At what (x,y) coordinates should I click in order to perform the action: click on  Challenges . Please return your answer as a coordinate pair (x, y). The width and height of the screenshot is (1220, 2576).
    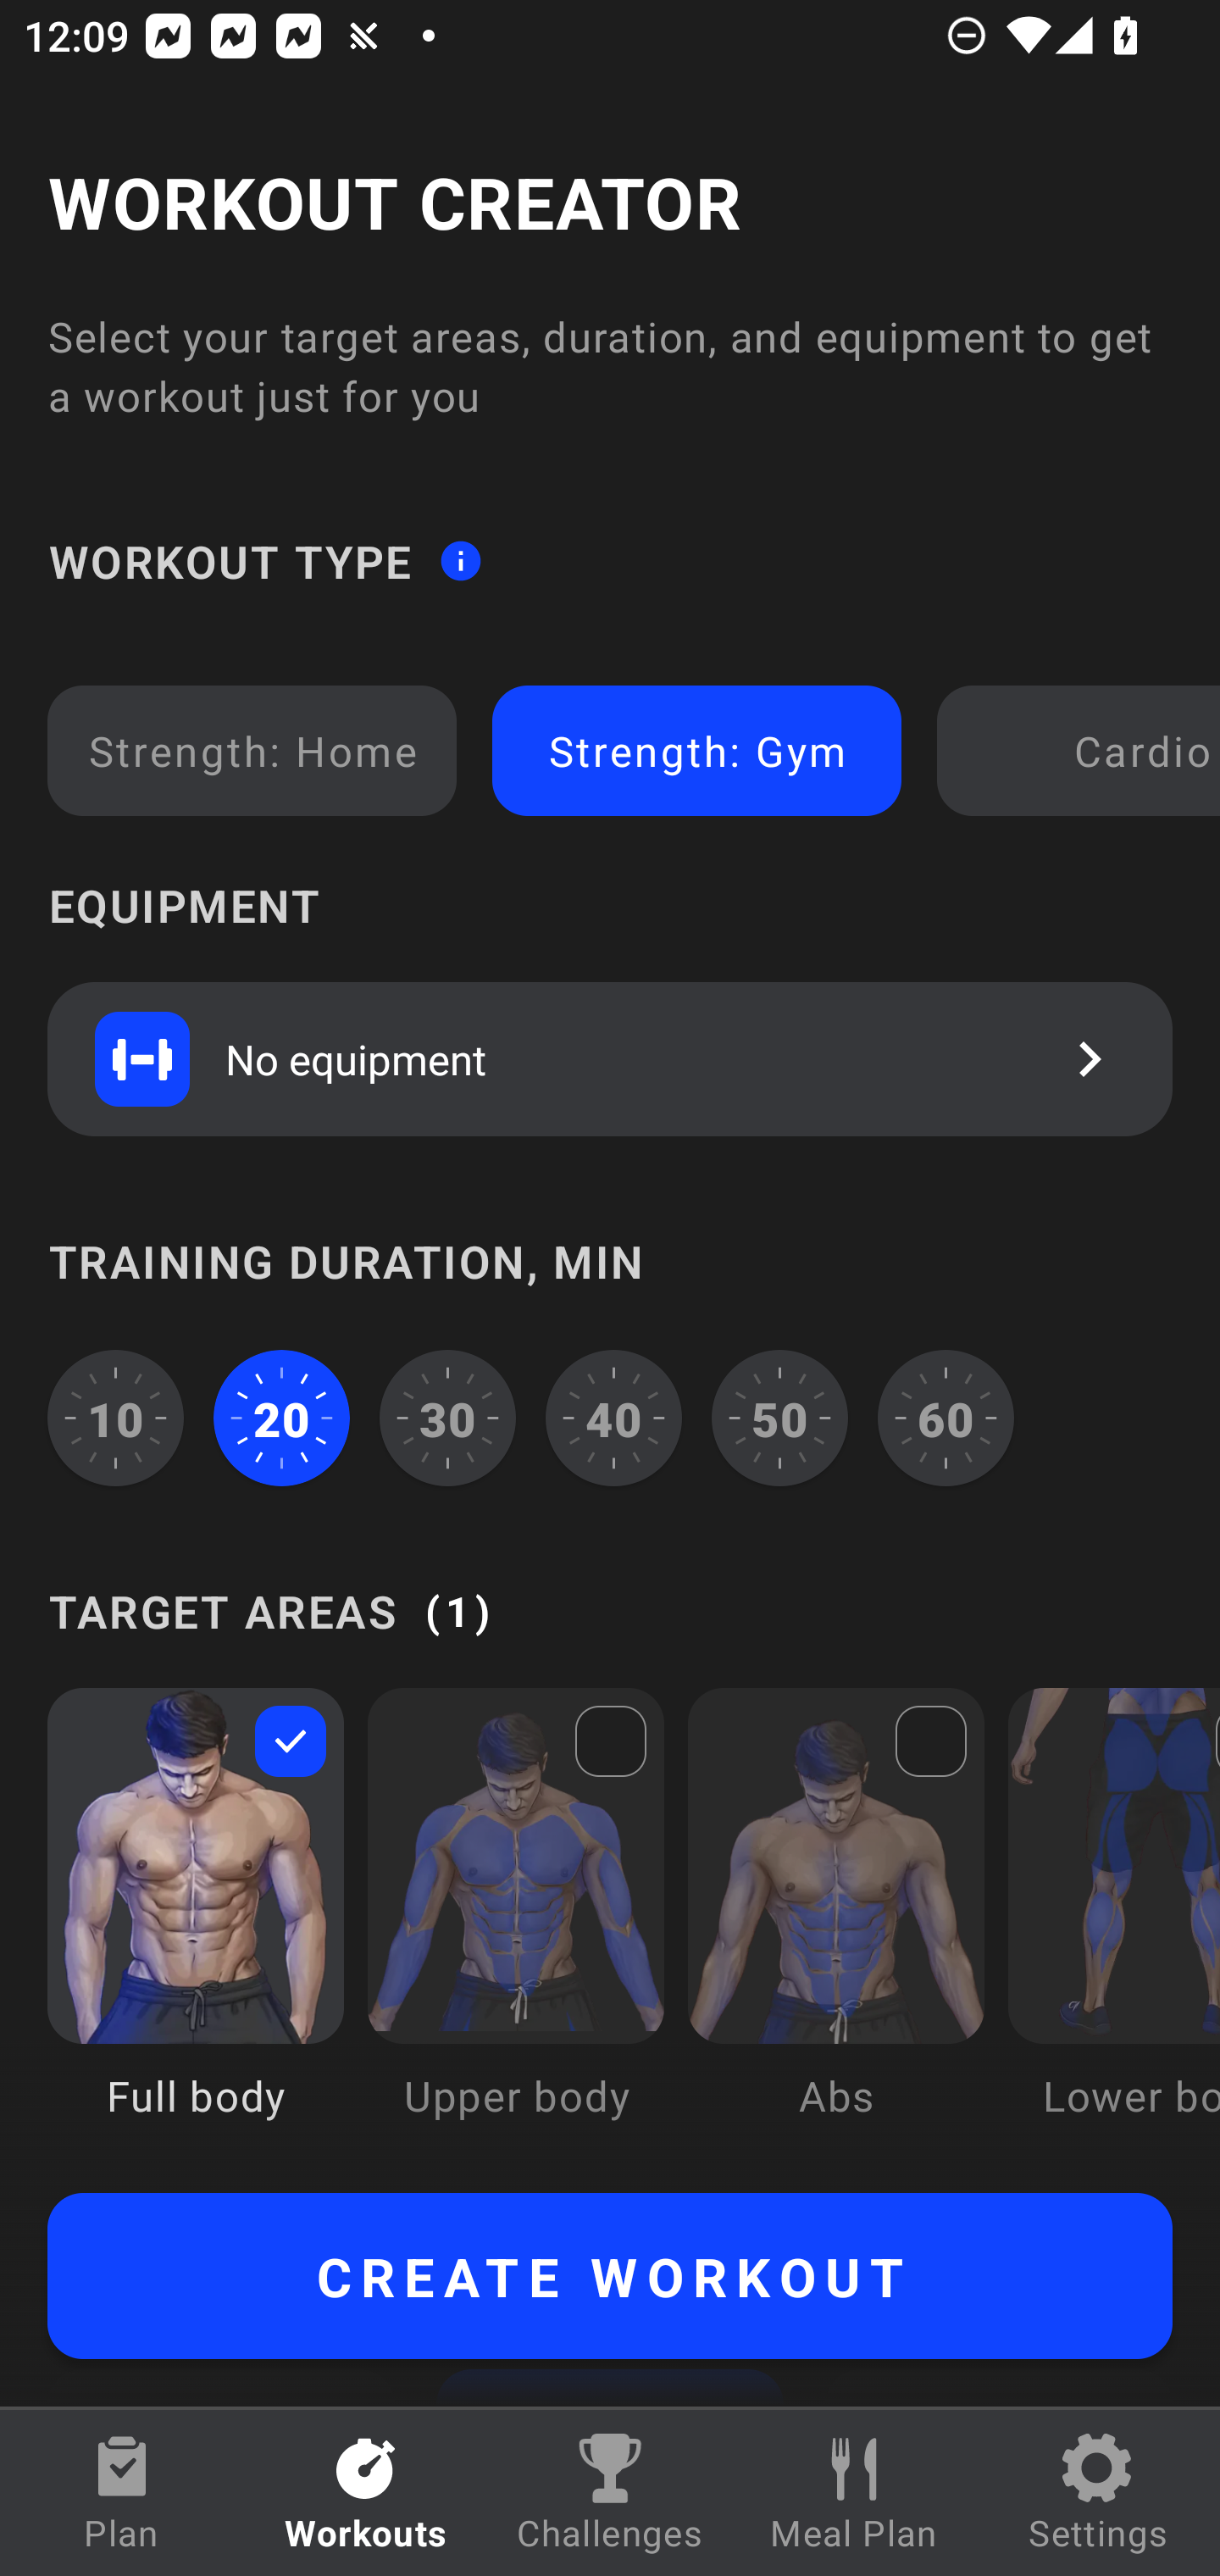
    Looking at the image, I should click on (610, 2493).